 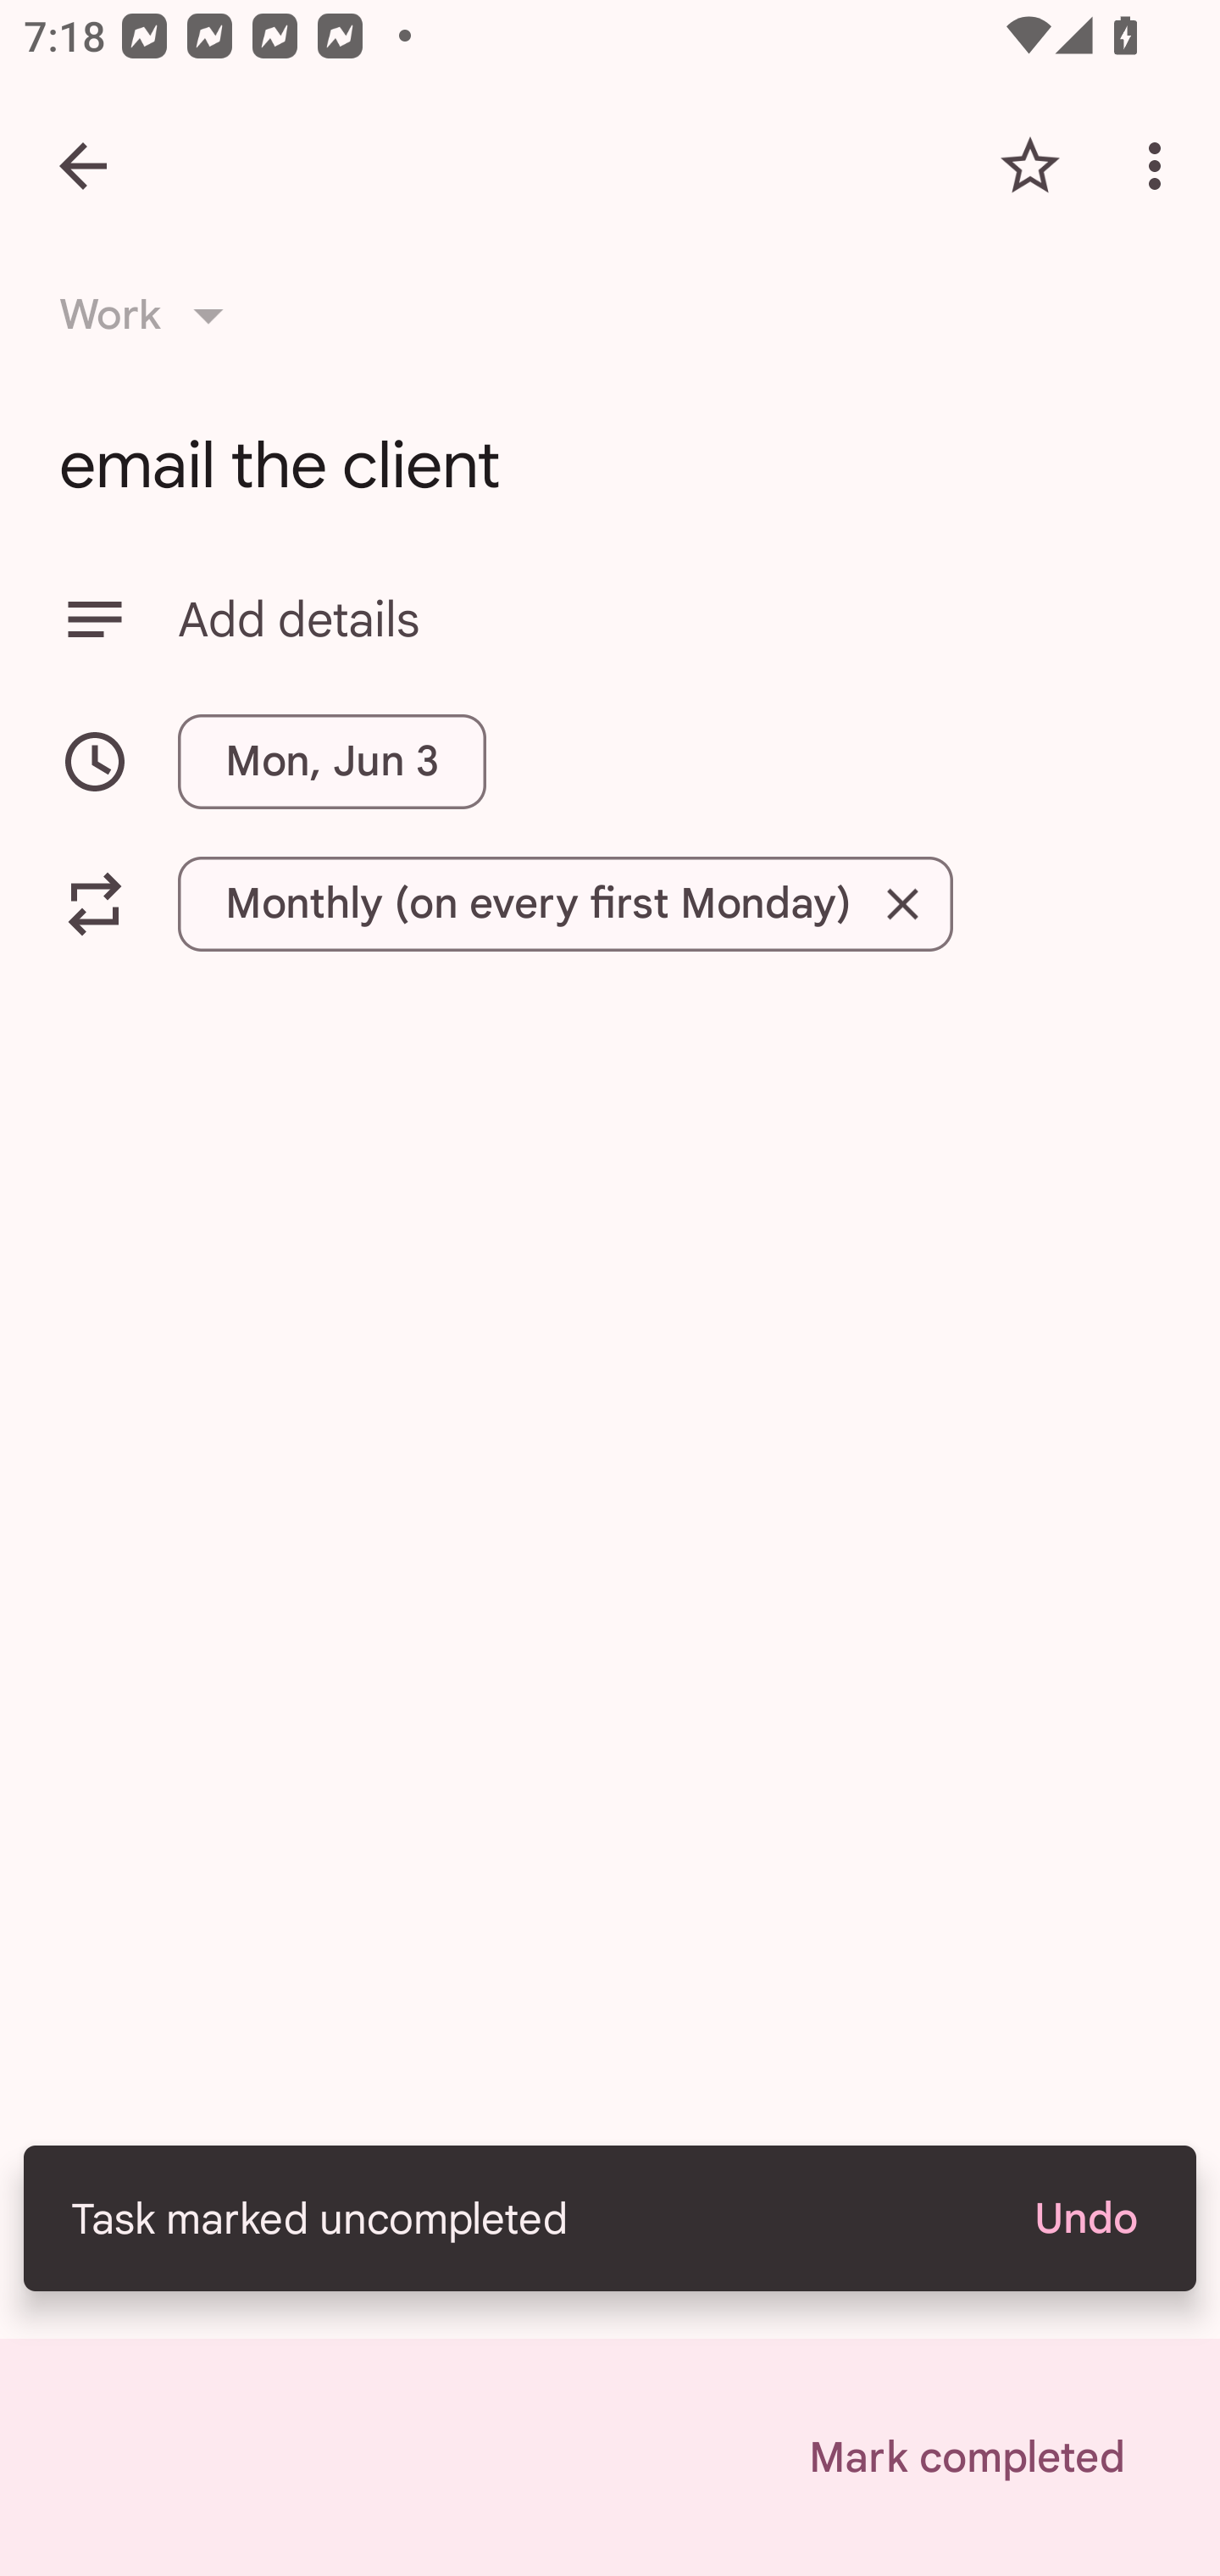 I want to click on Mon, Jun 3, so click(x=610, y=761).